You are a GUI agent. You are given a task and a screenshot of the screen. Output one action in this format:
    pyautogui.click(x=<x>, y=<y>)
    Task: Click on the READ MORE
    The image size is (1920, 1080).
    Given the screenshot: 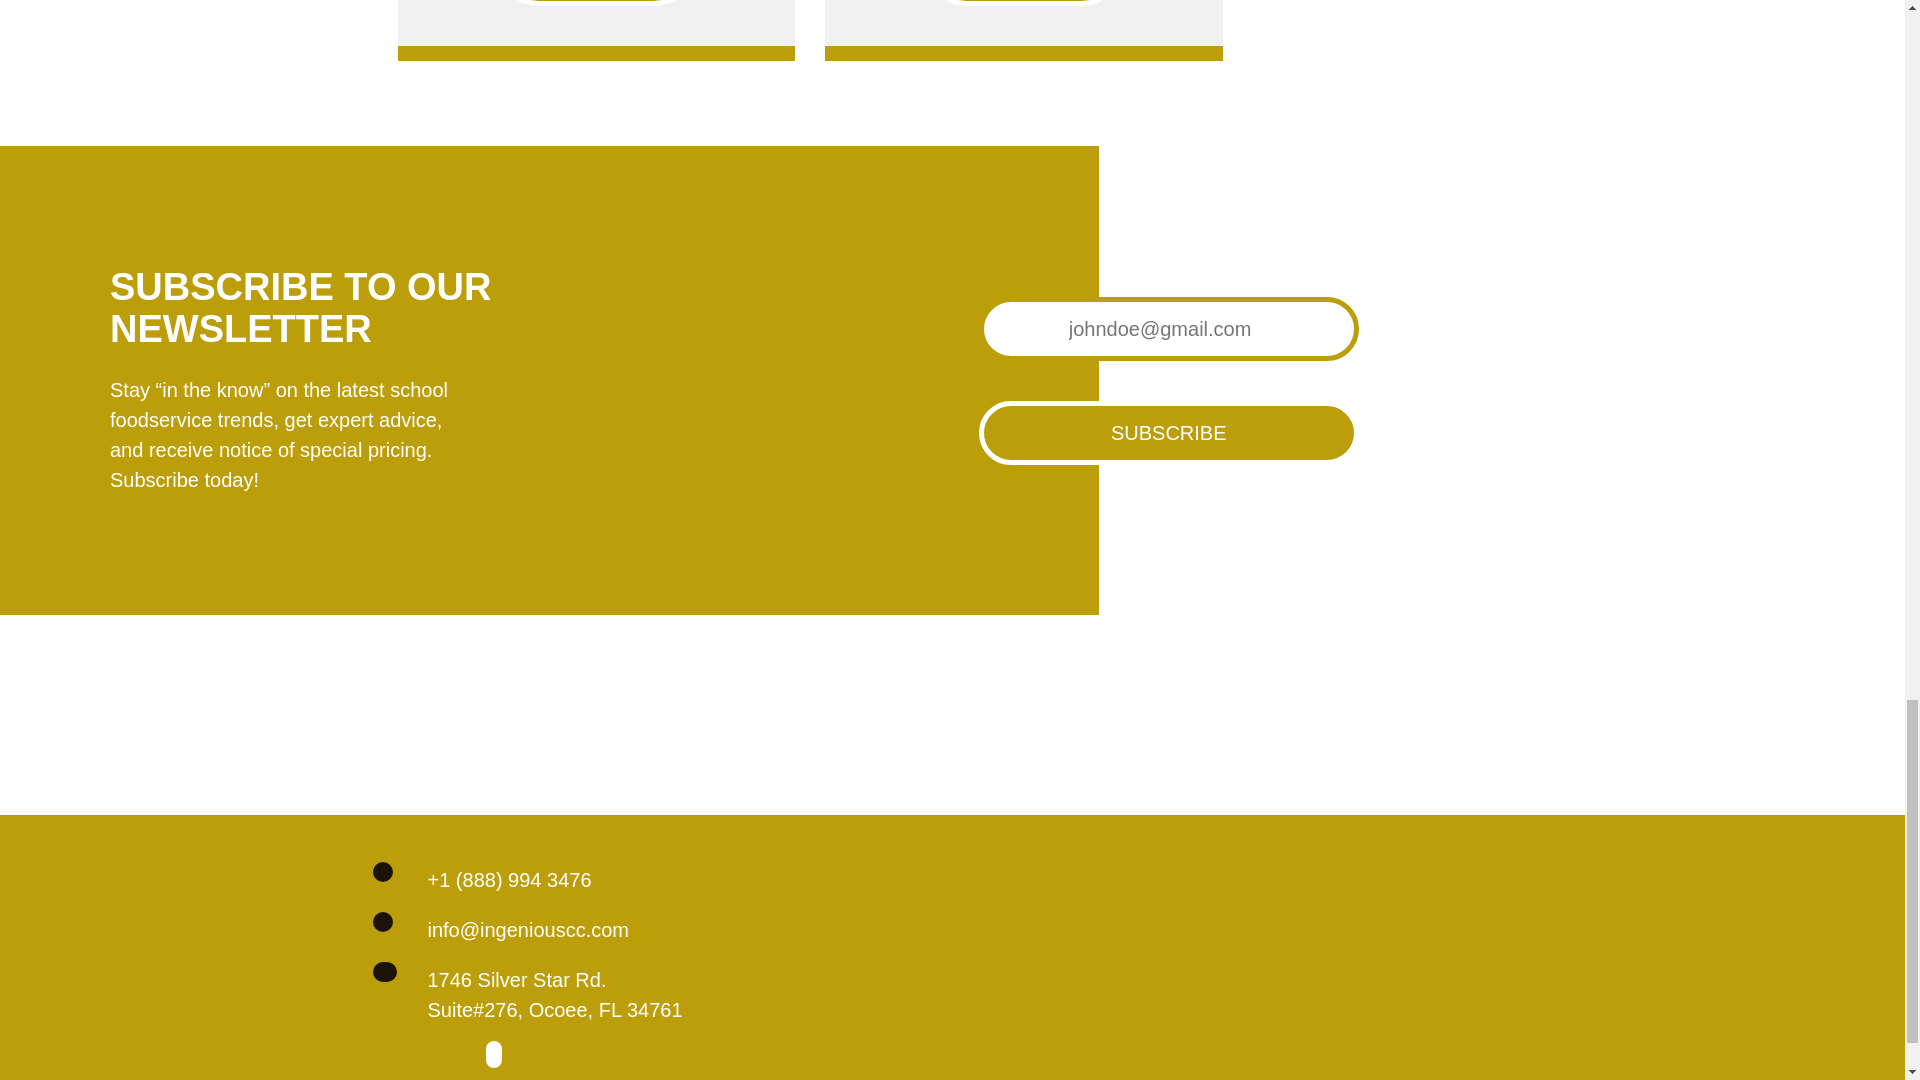 What is the action you would take?
    pyautogui.click(x=1023, y=3)
    